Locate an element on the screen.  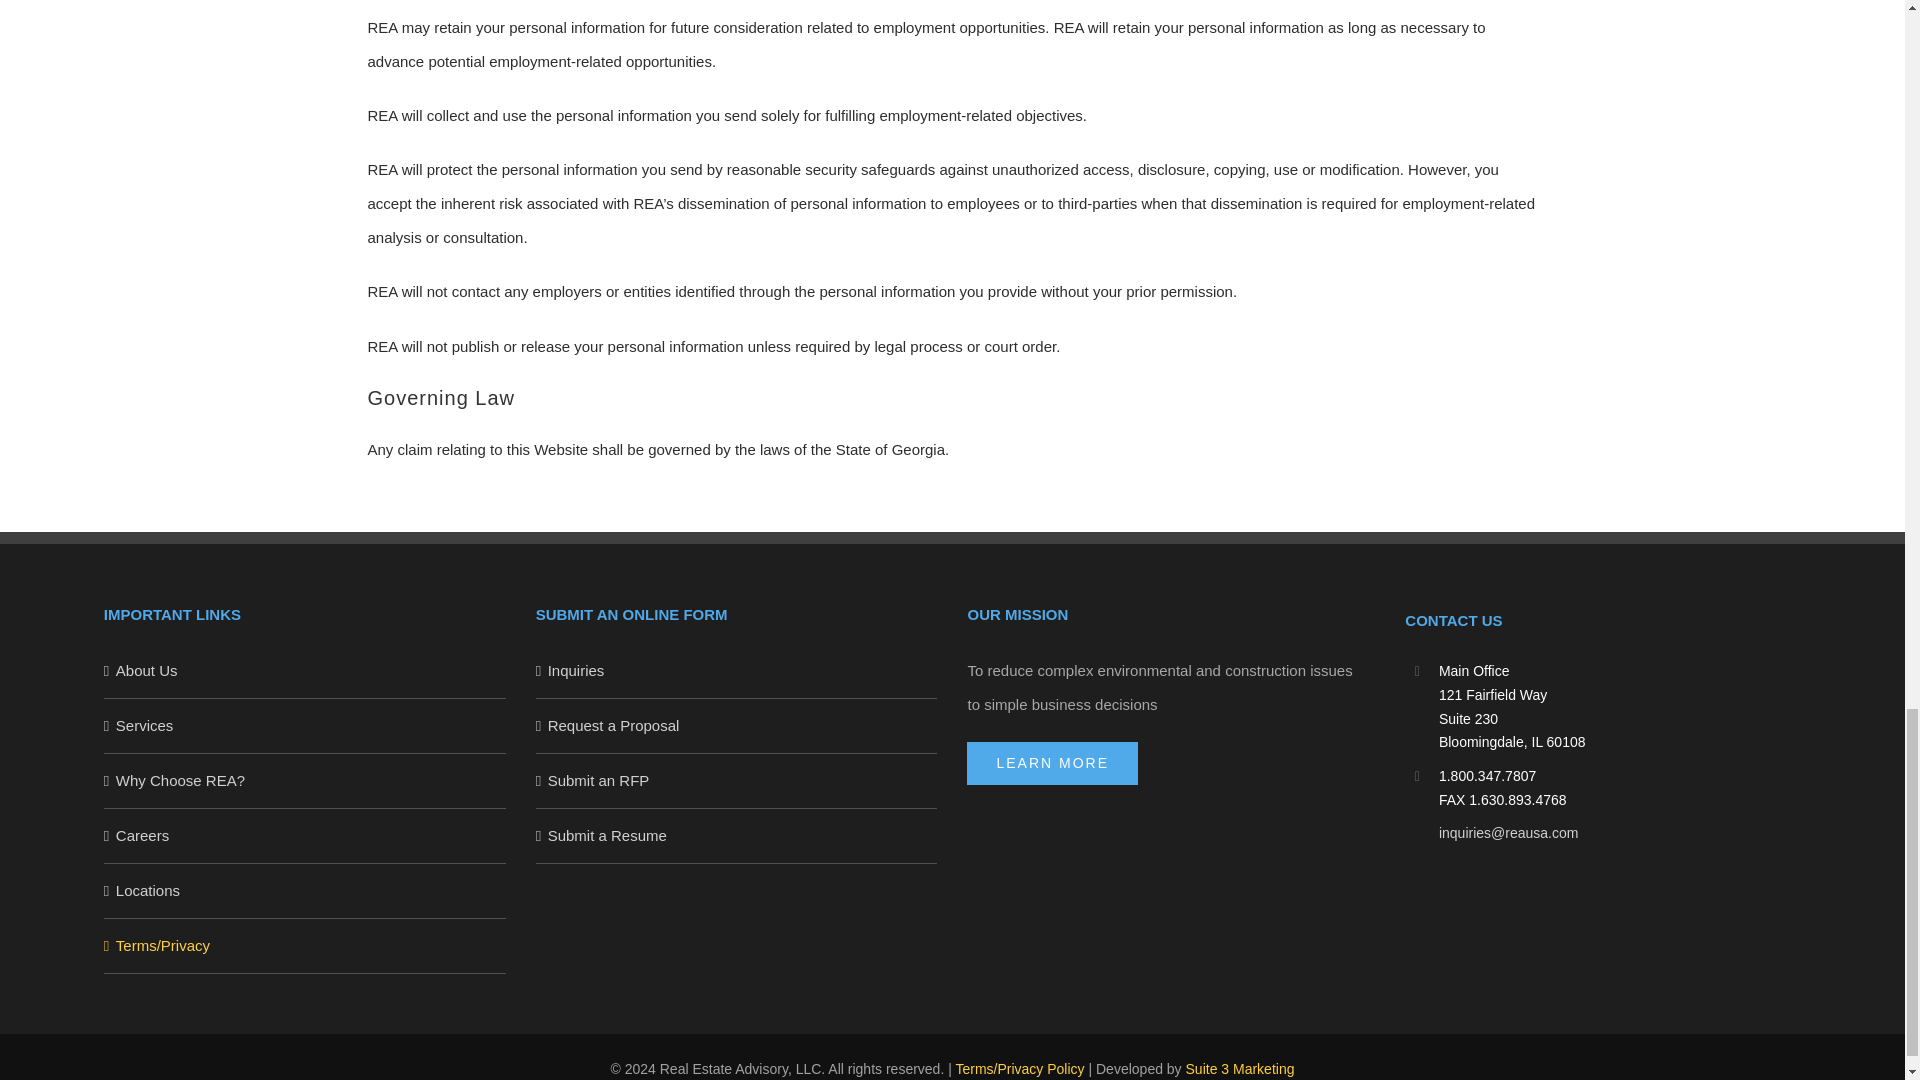
Locations is located at coordinates (305, 890).